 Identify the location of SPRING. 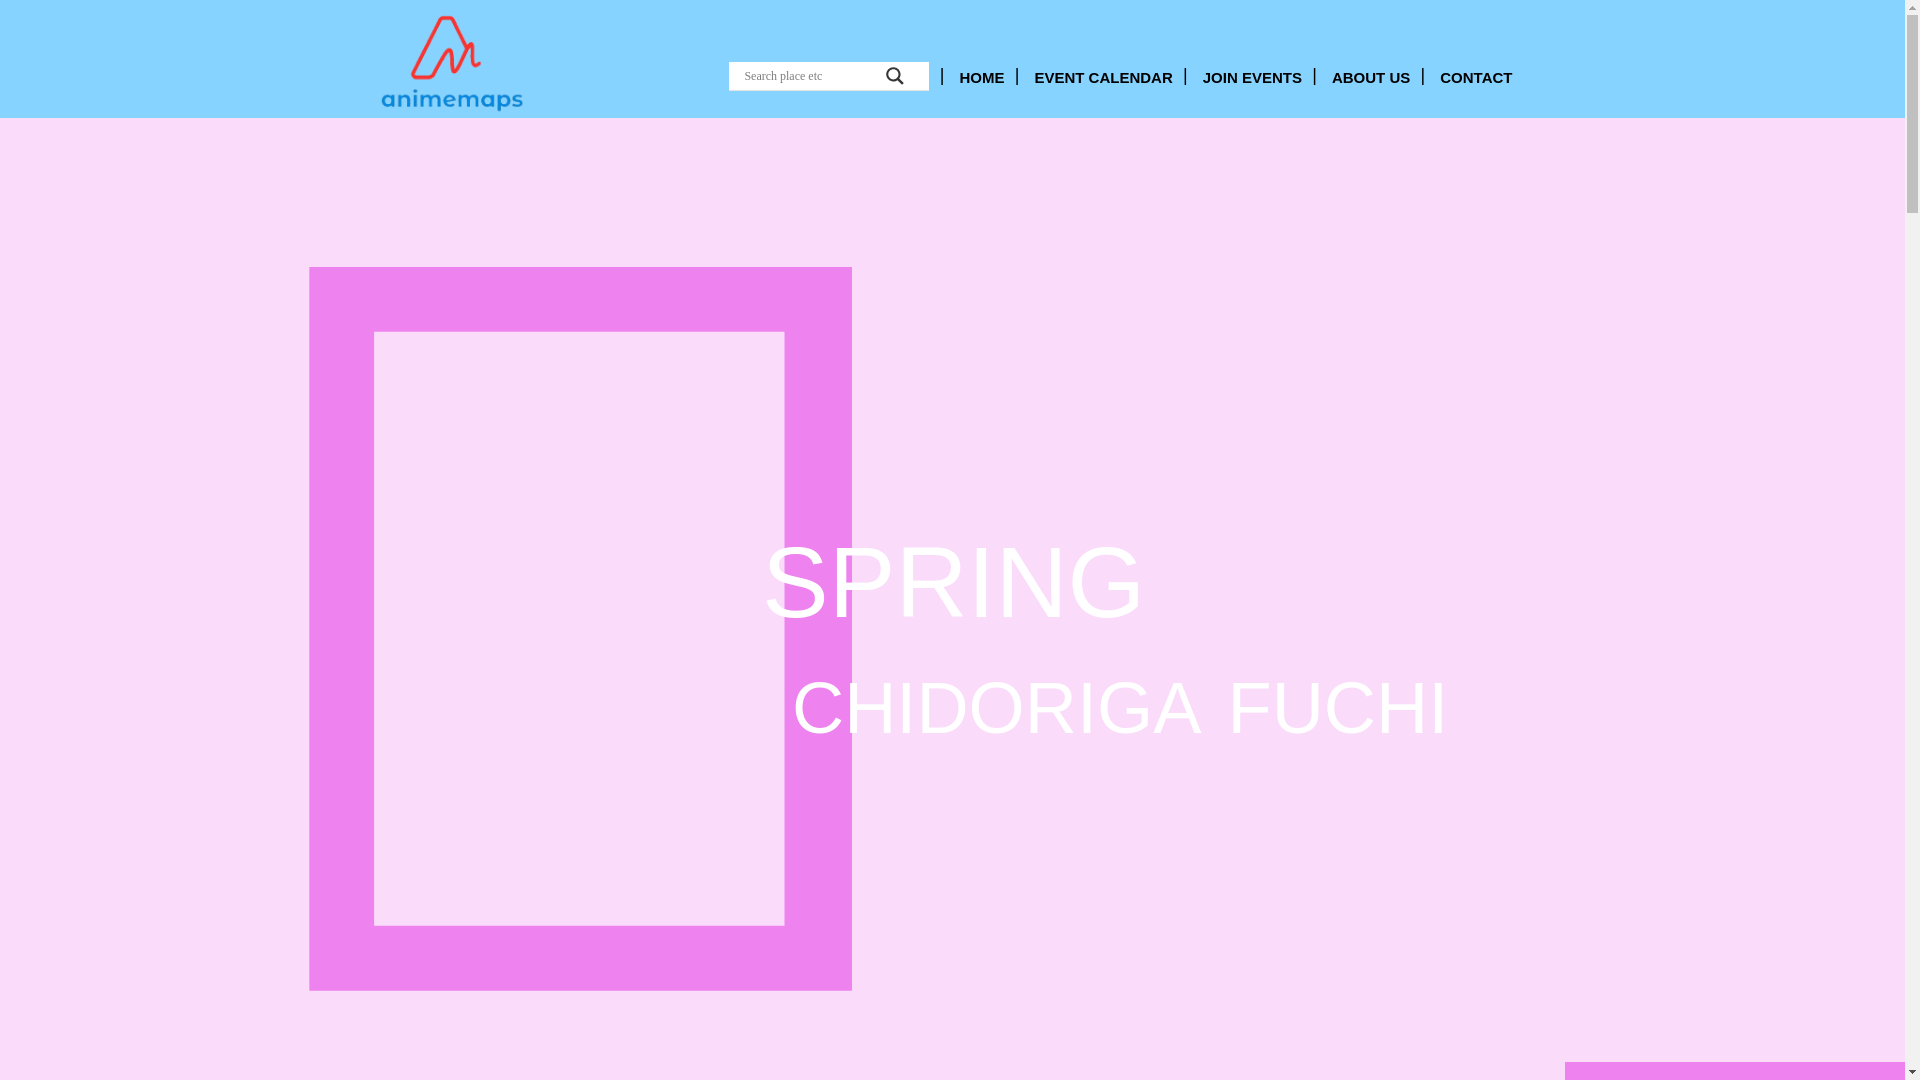
(1692, 1070).